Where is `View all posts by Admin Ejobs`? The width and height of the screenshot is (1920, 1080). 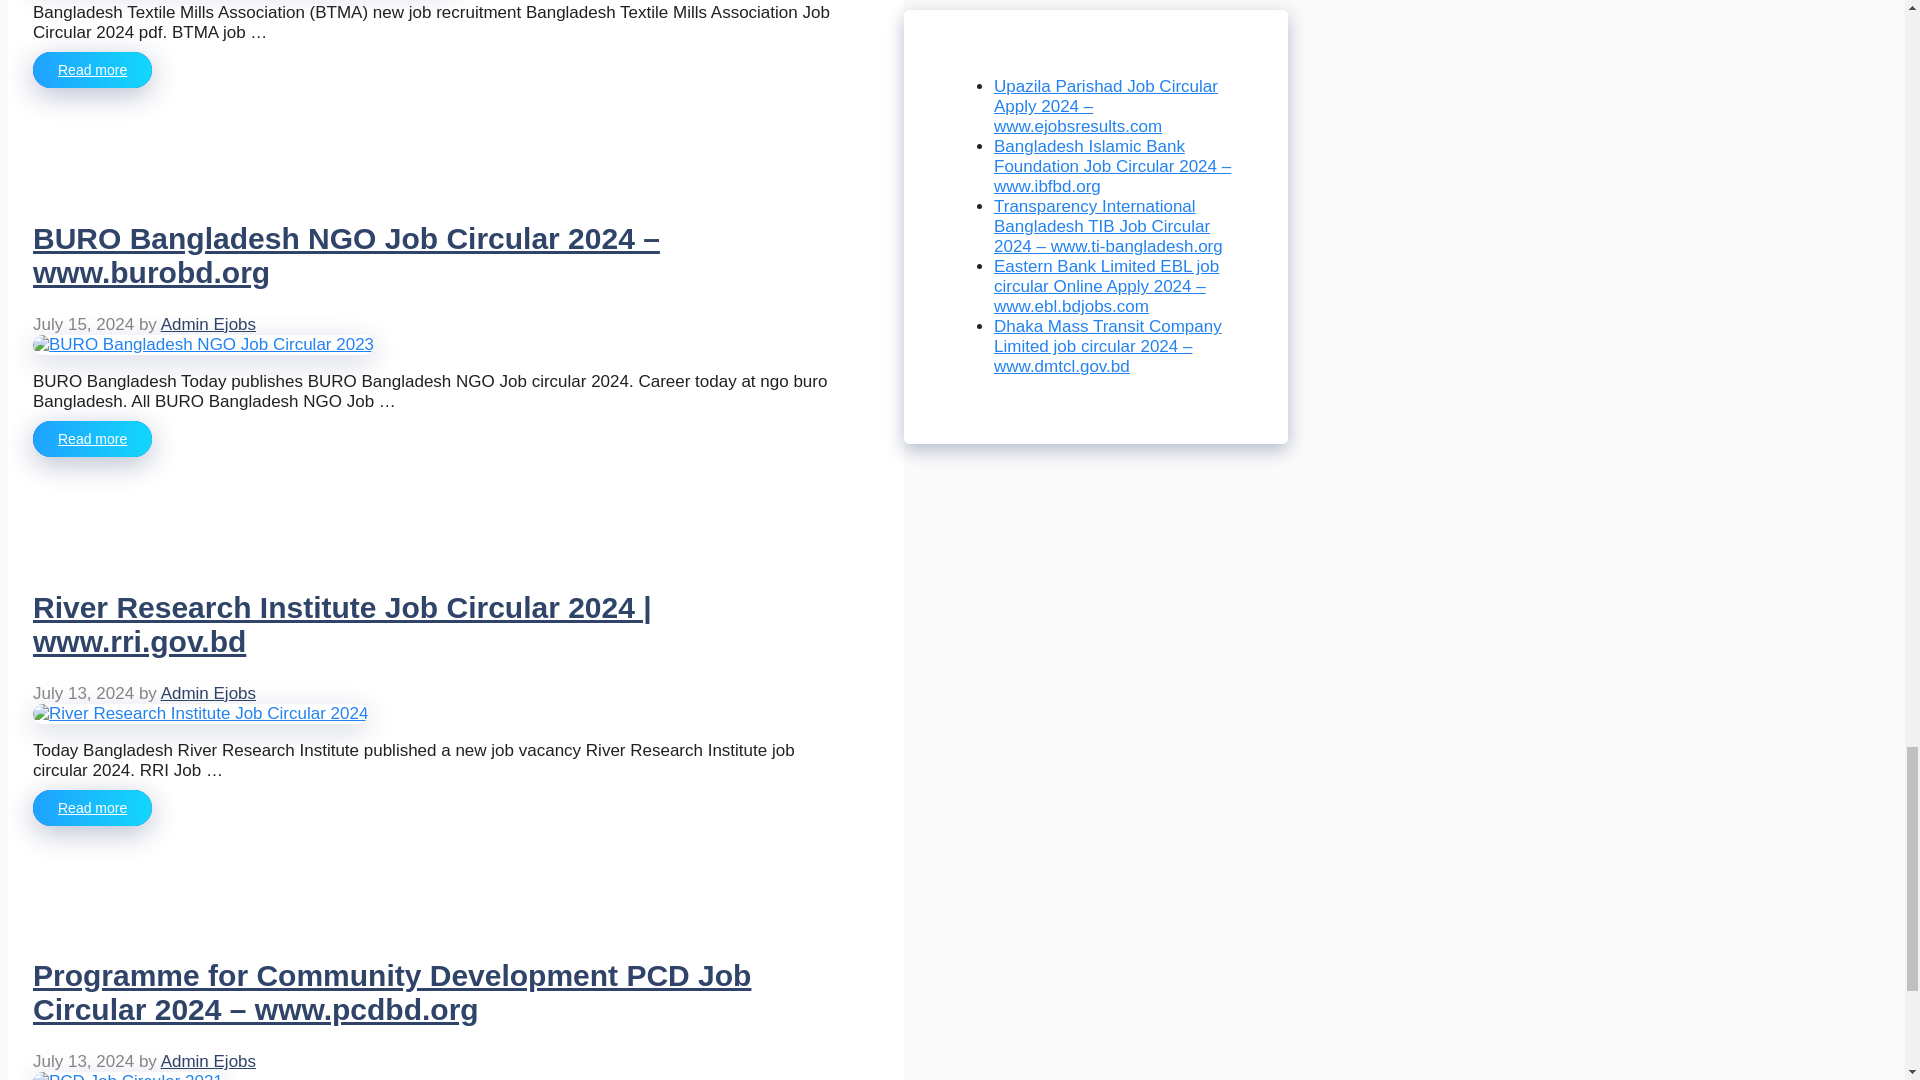 View all posts by Admin Ejobs is located at coordinates (208, 693).